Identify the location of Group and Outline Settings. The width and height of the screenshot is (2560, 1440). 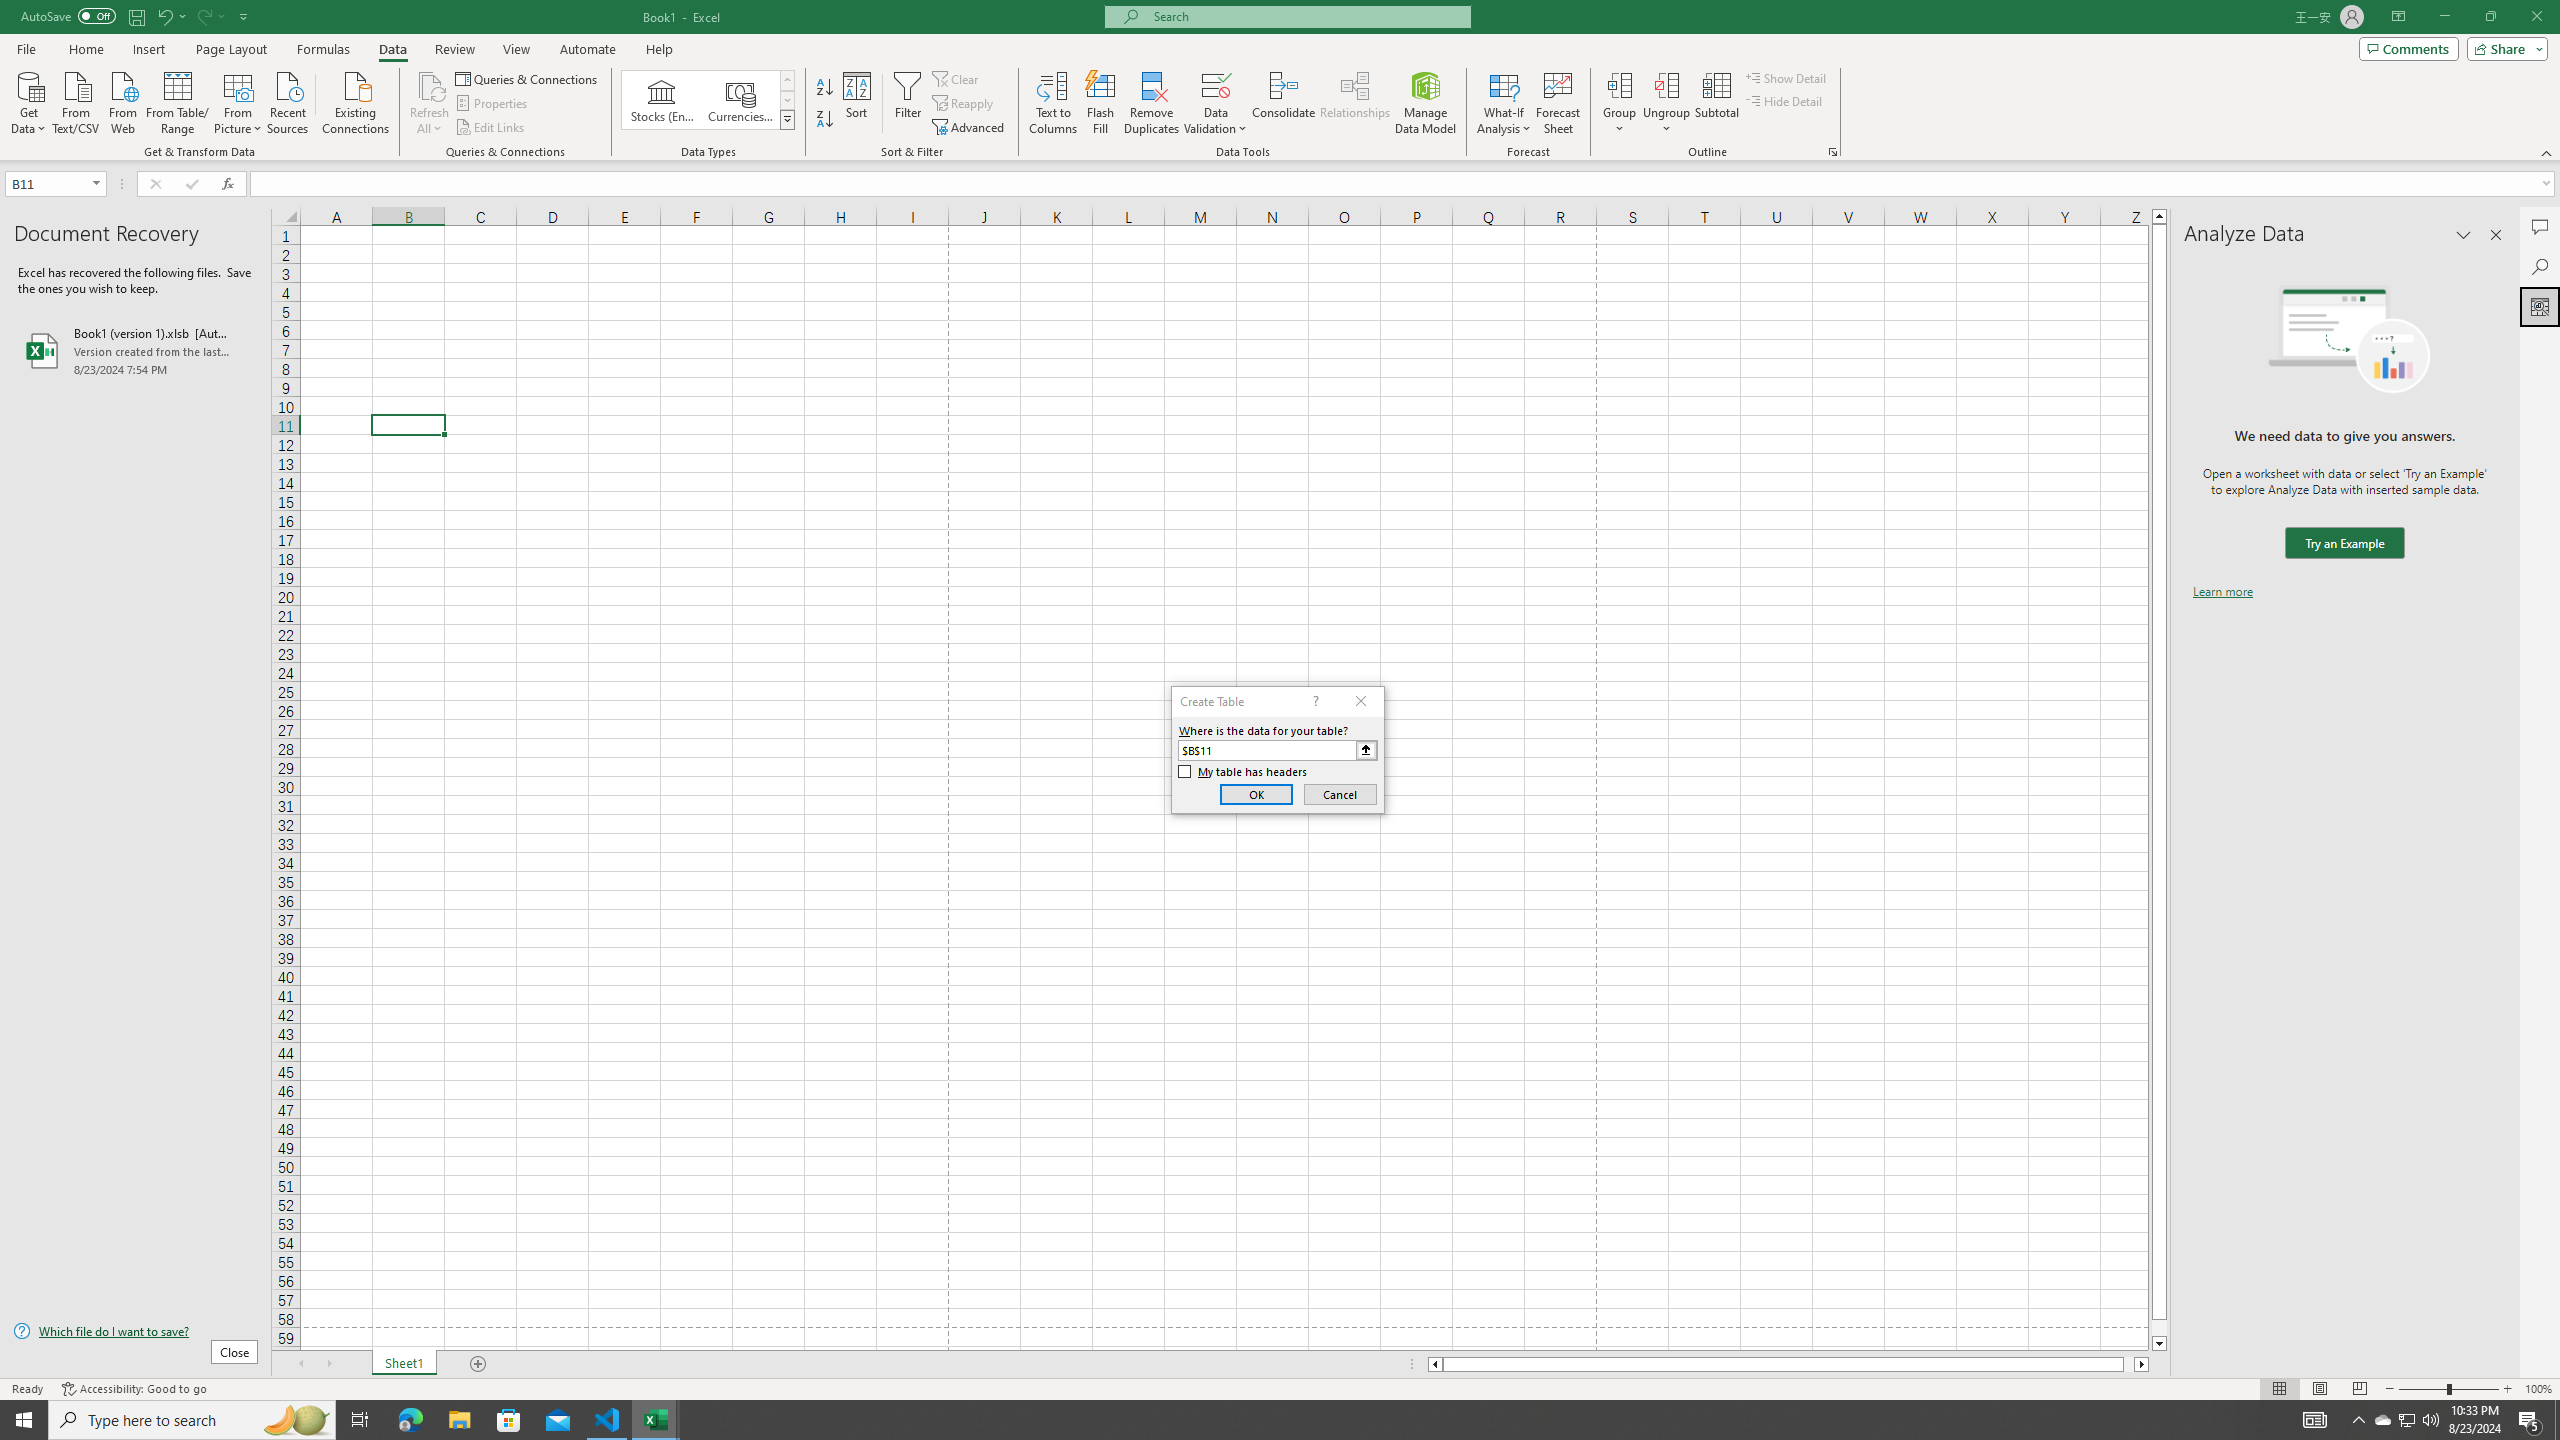
(1832, 152).